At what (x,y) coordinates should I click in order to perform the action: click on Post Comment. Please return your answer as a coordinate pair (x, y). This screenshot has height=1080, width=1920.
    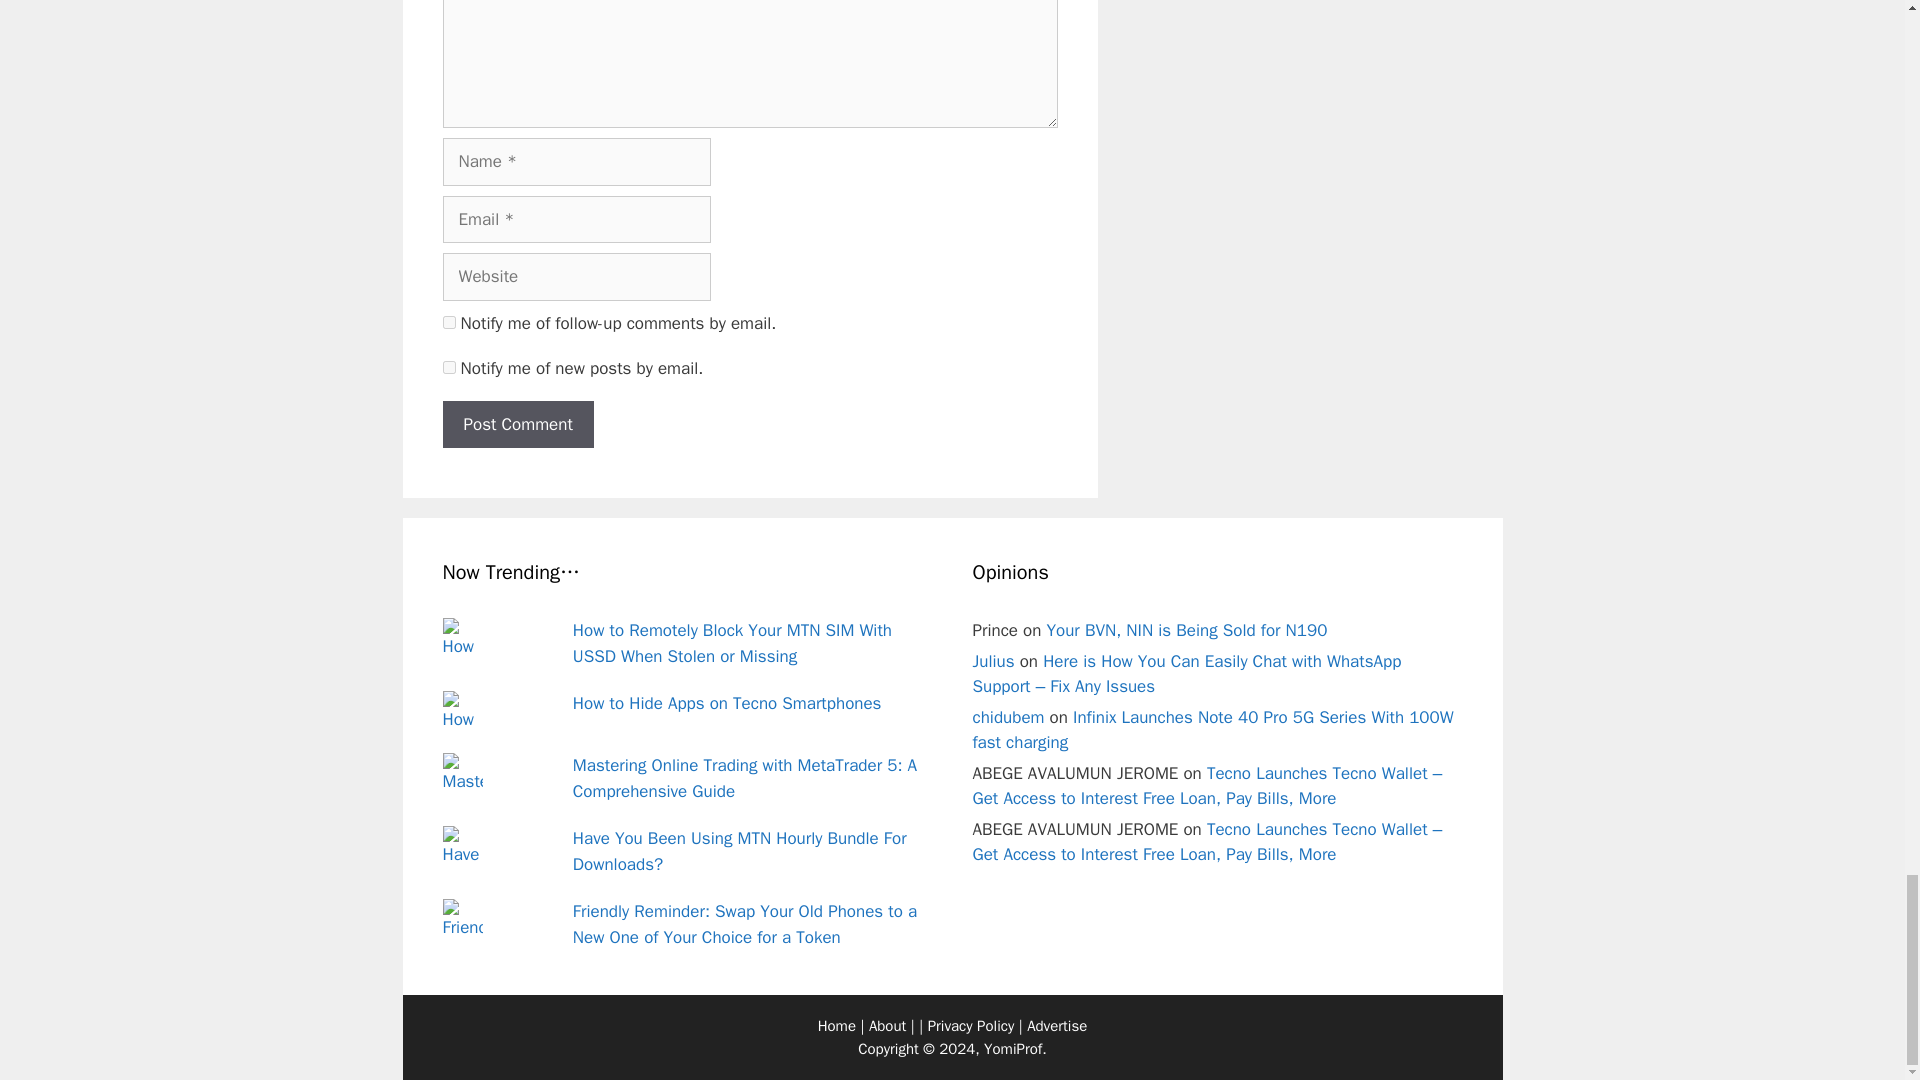
    Looking at the image, I should click on (517, 424).